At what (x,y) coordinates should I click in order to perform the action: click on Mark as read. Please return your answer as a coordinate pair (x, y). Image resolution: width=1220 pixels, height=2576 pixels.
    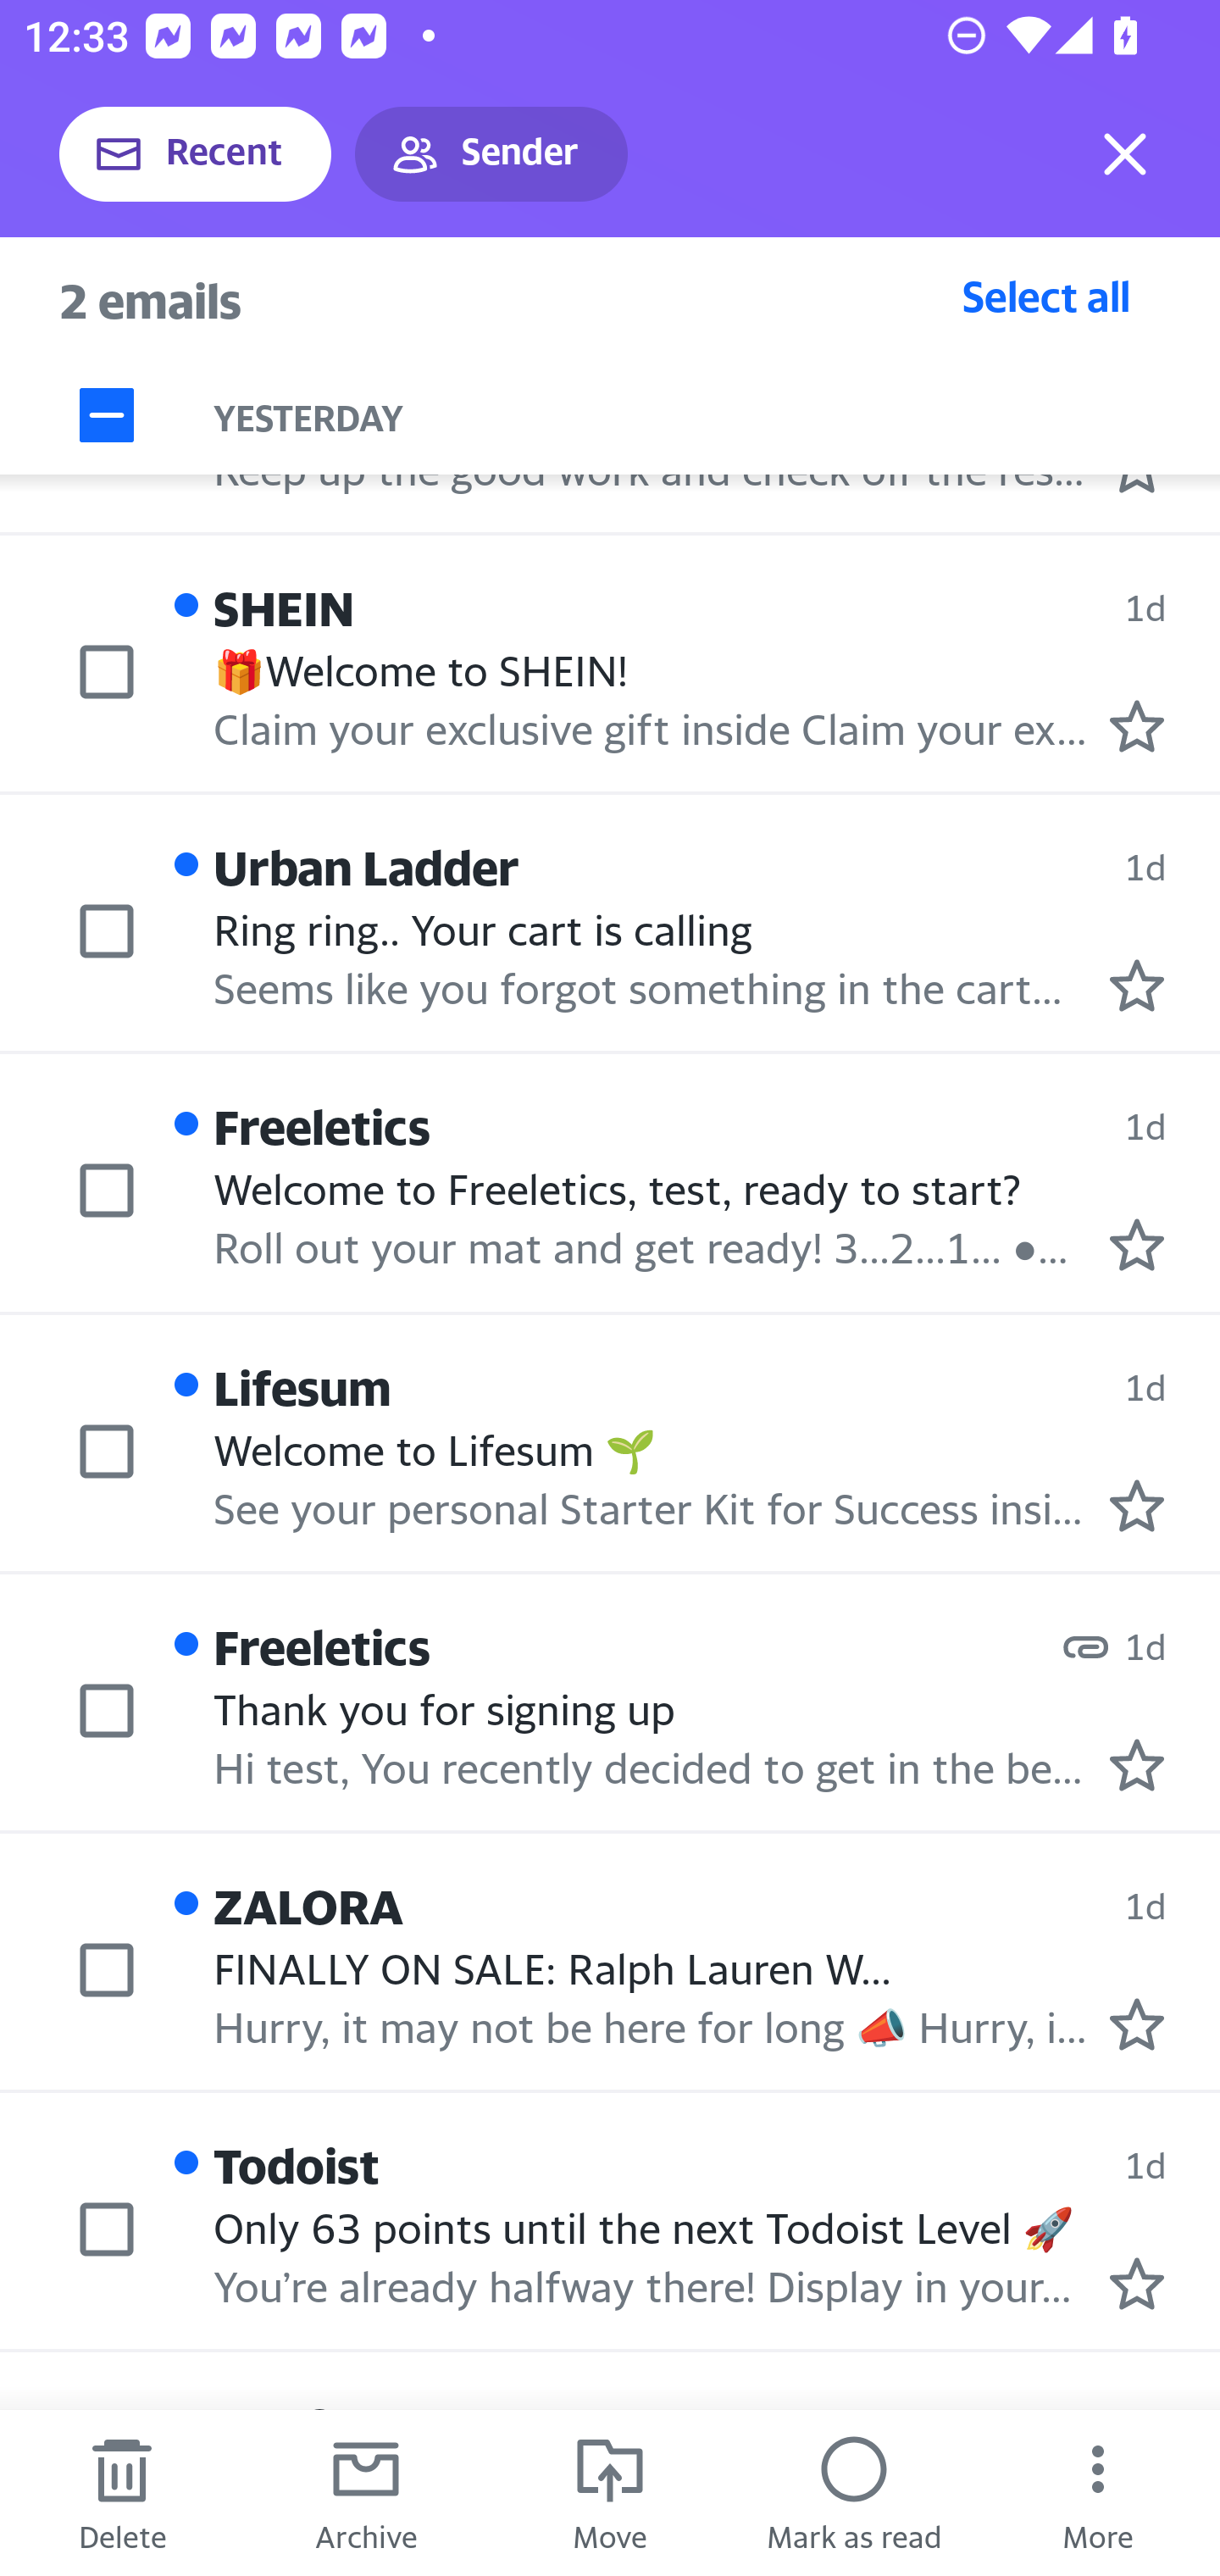
    Looking at the image, I should click on (854, 2493).